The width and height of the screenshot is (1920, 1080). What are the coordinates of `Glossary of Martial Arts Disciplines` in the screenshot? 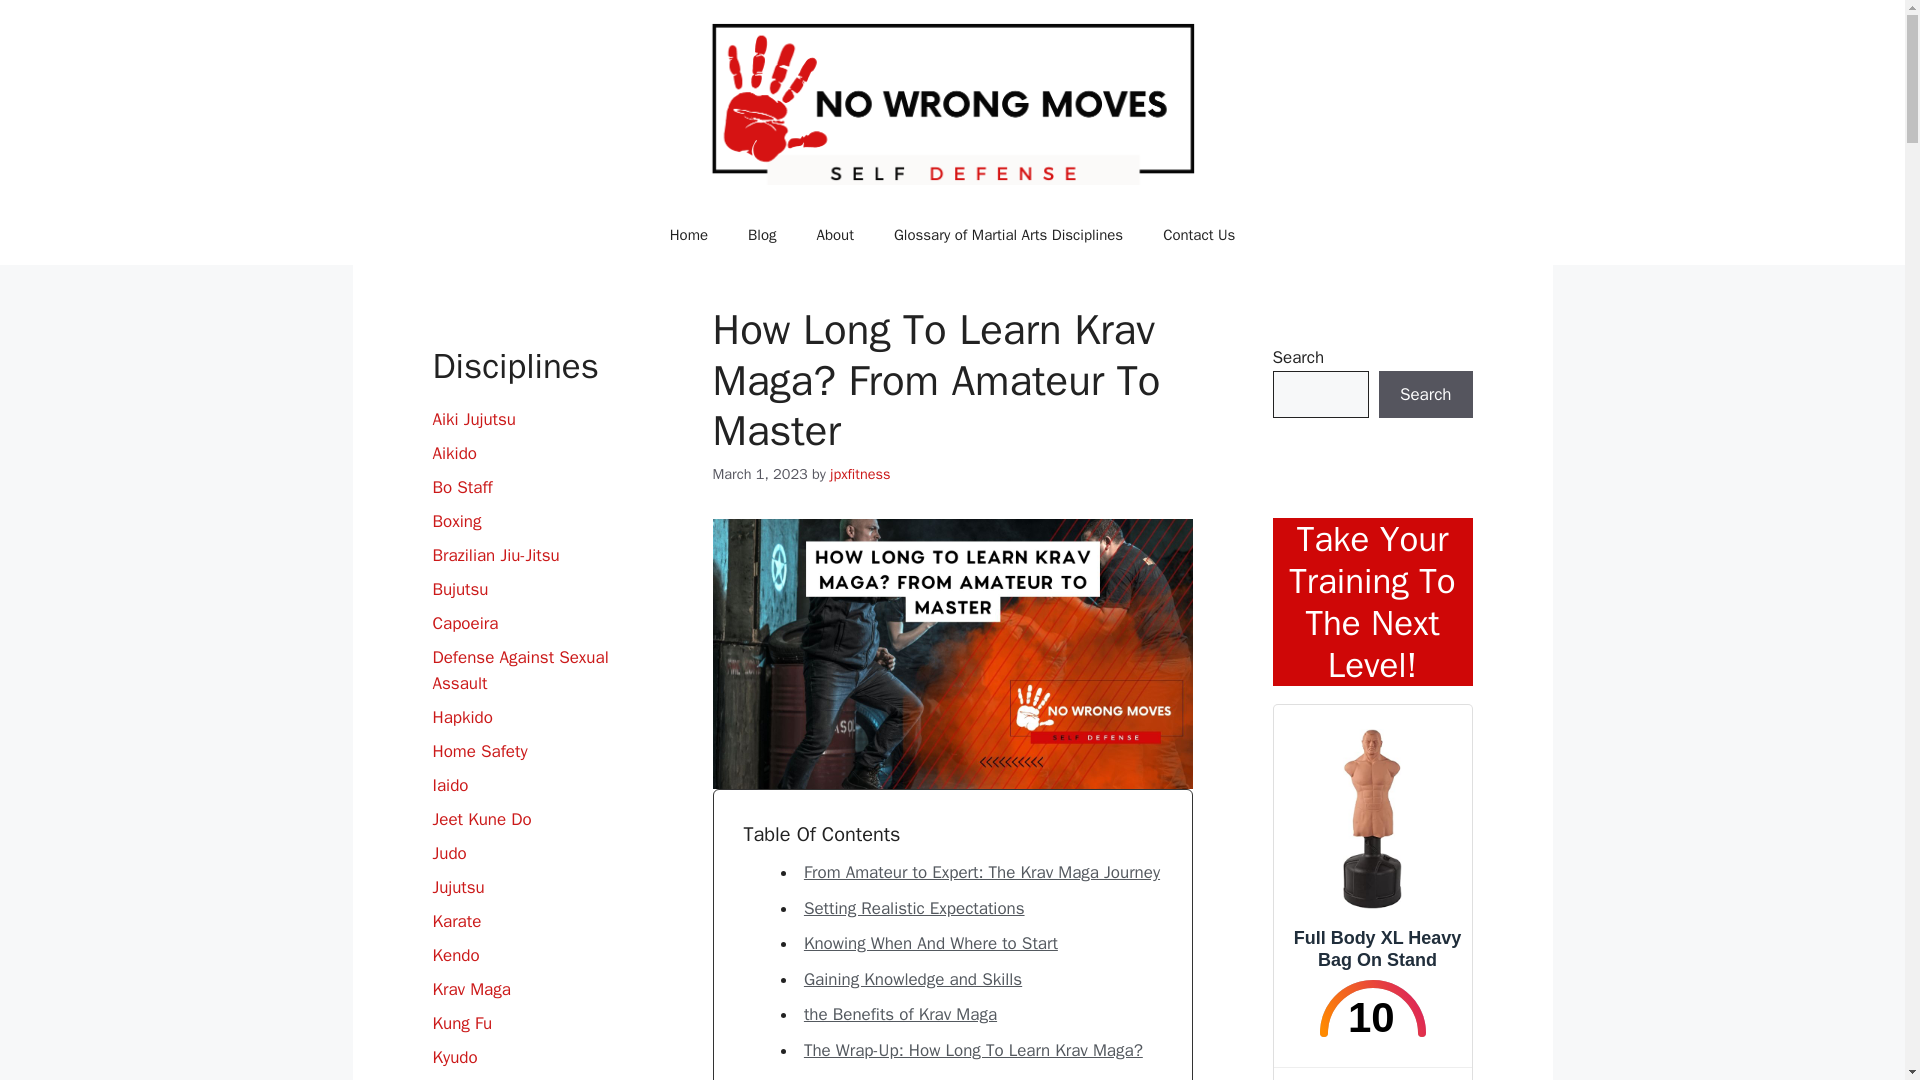 It's located at (1008, 234).